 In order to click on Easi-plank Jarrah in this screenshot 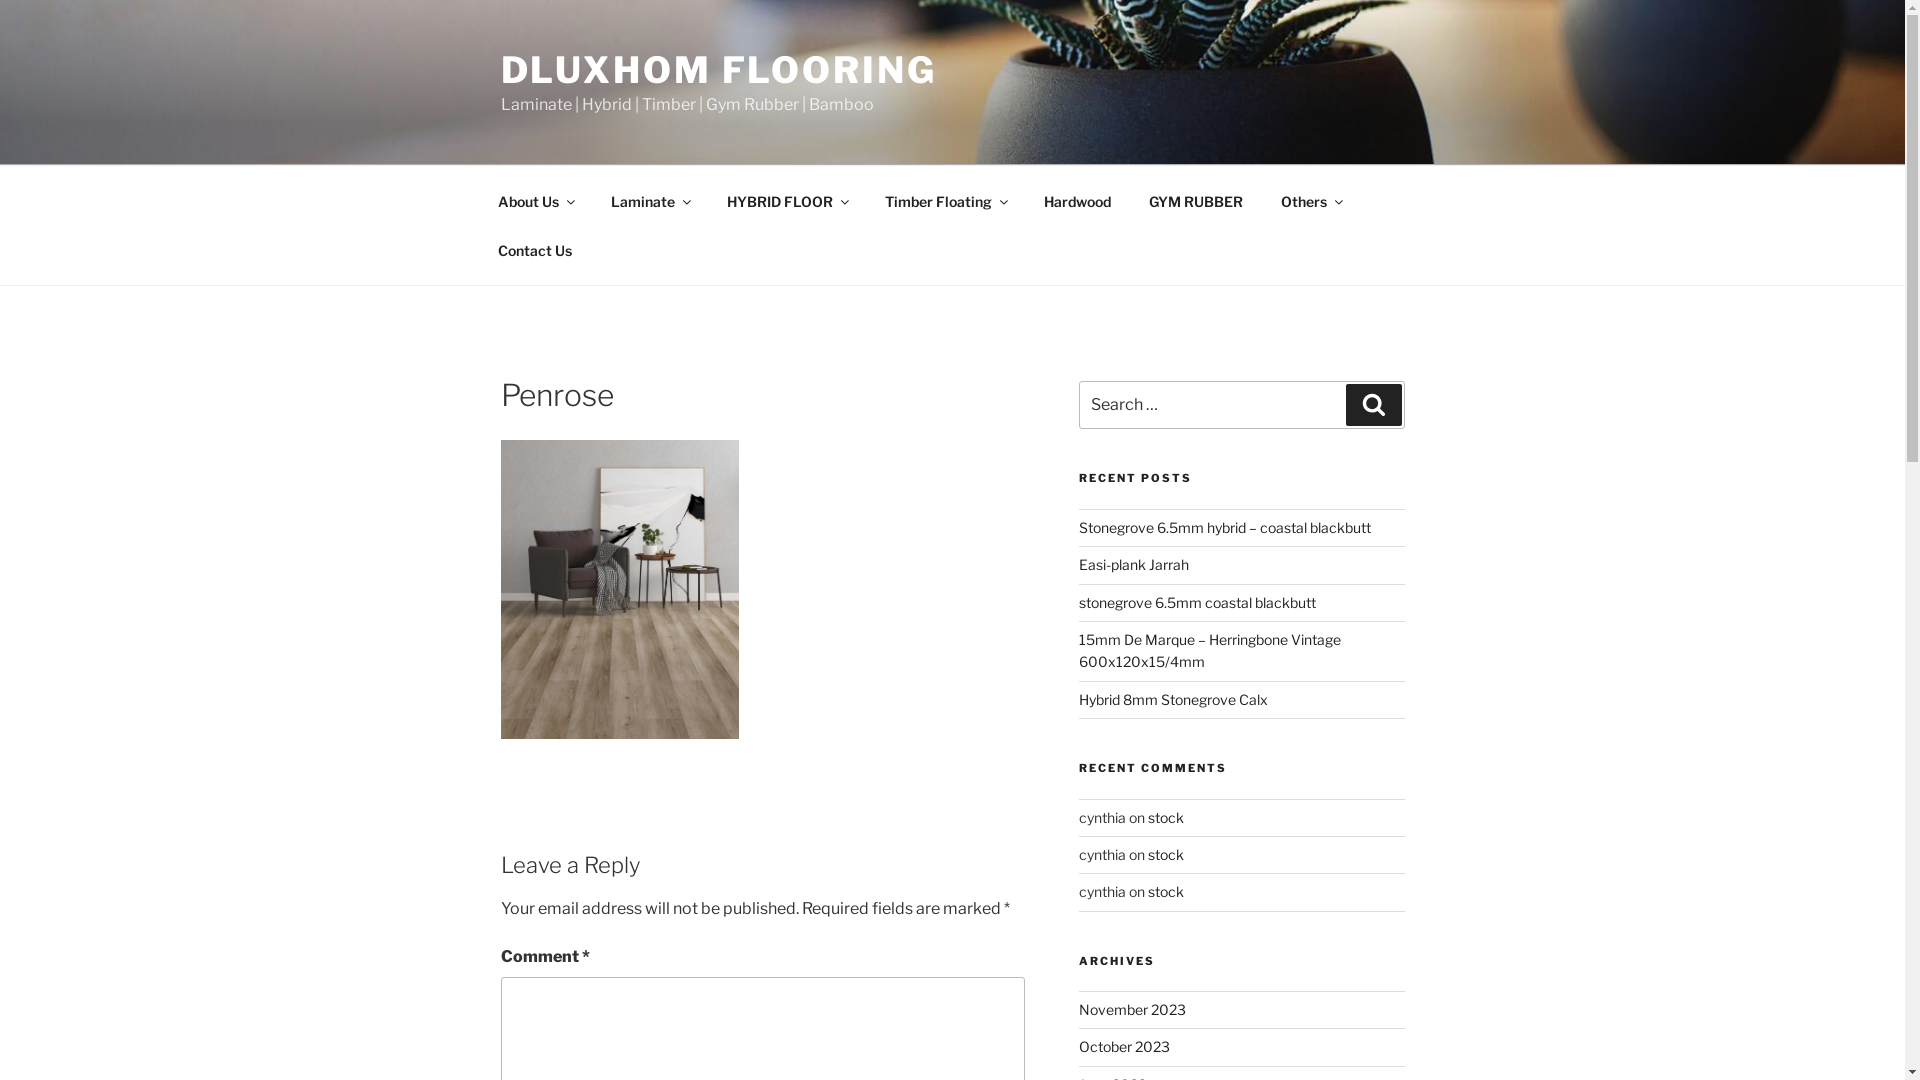, I will do `click(1134, 564)`.